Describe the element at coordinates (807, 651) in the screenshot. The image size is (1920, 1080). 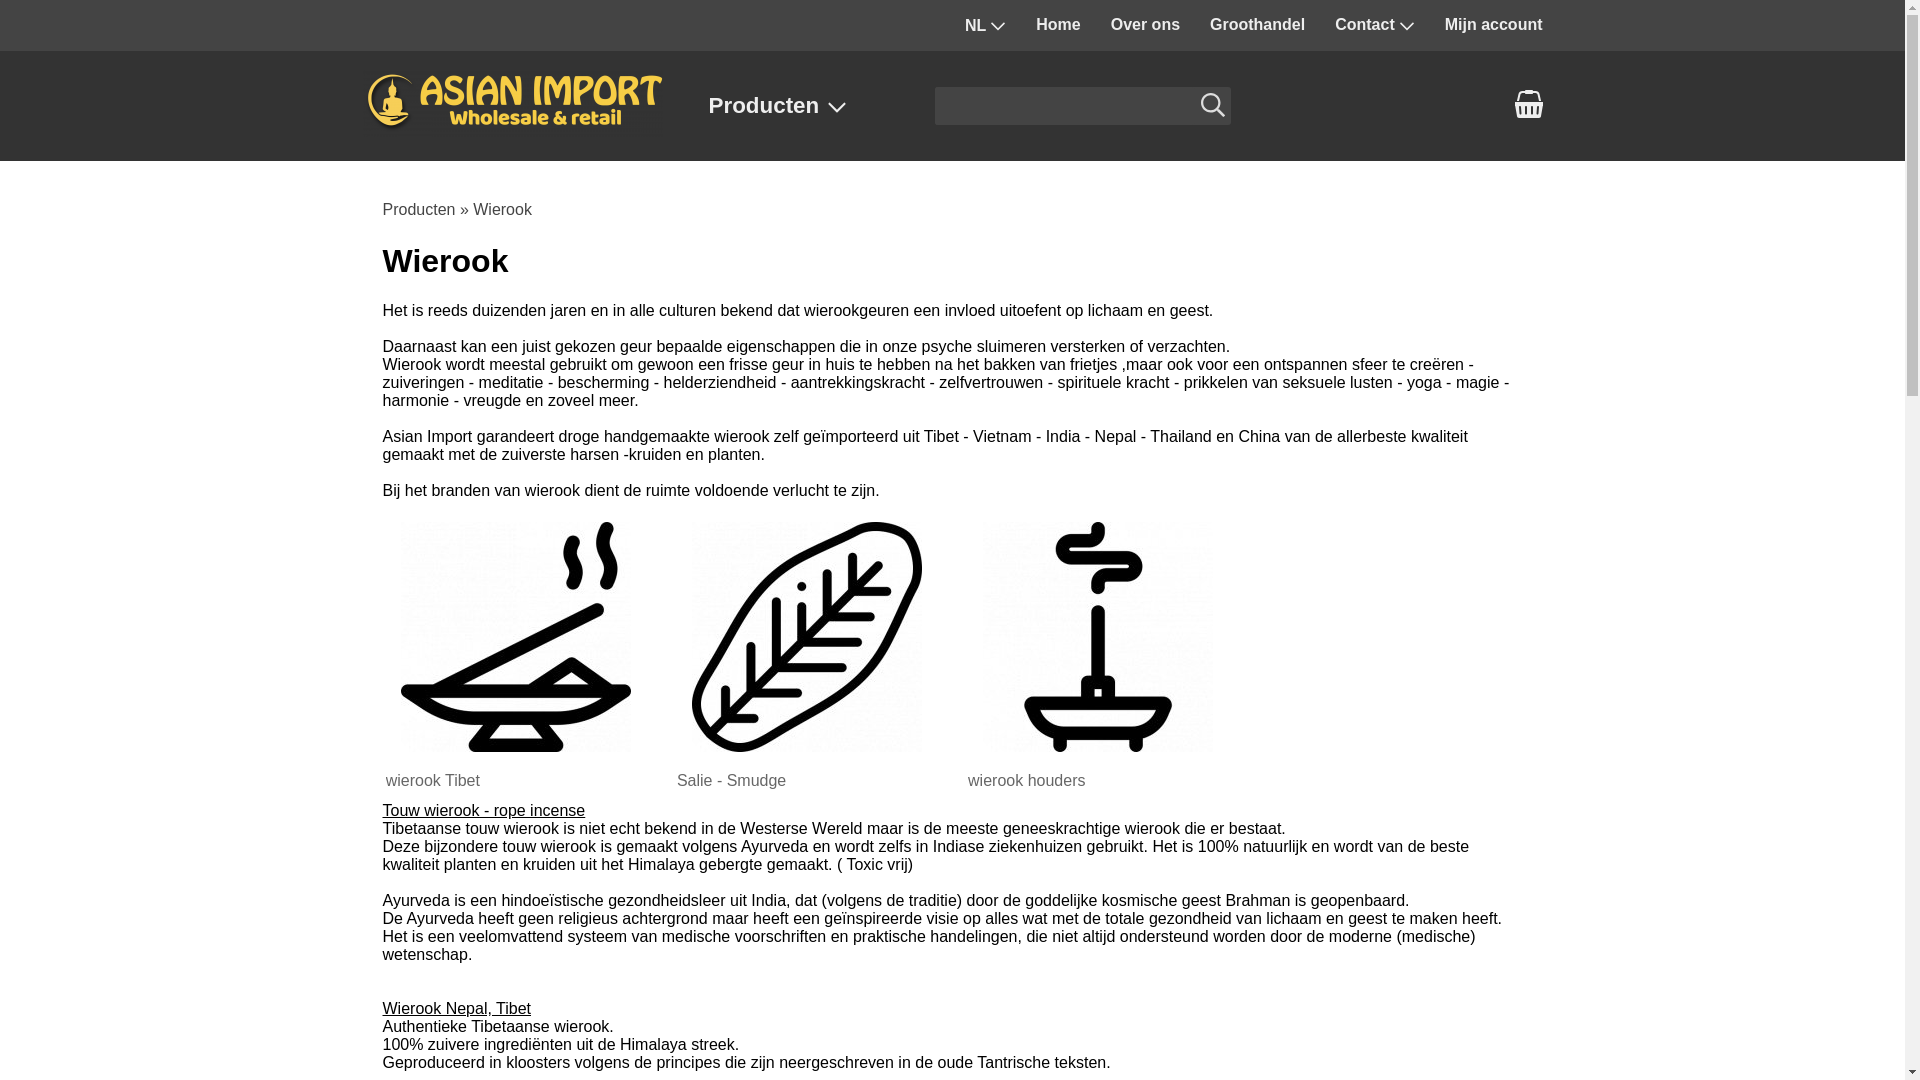
I see `Salie - Smudge` at that location.